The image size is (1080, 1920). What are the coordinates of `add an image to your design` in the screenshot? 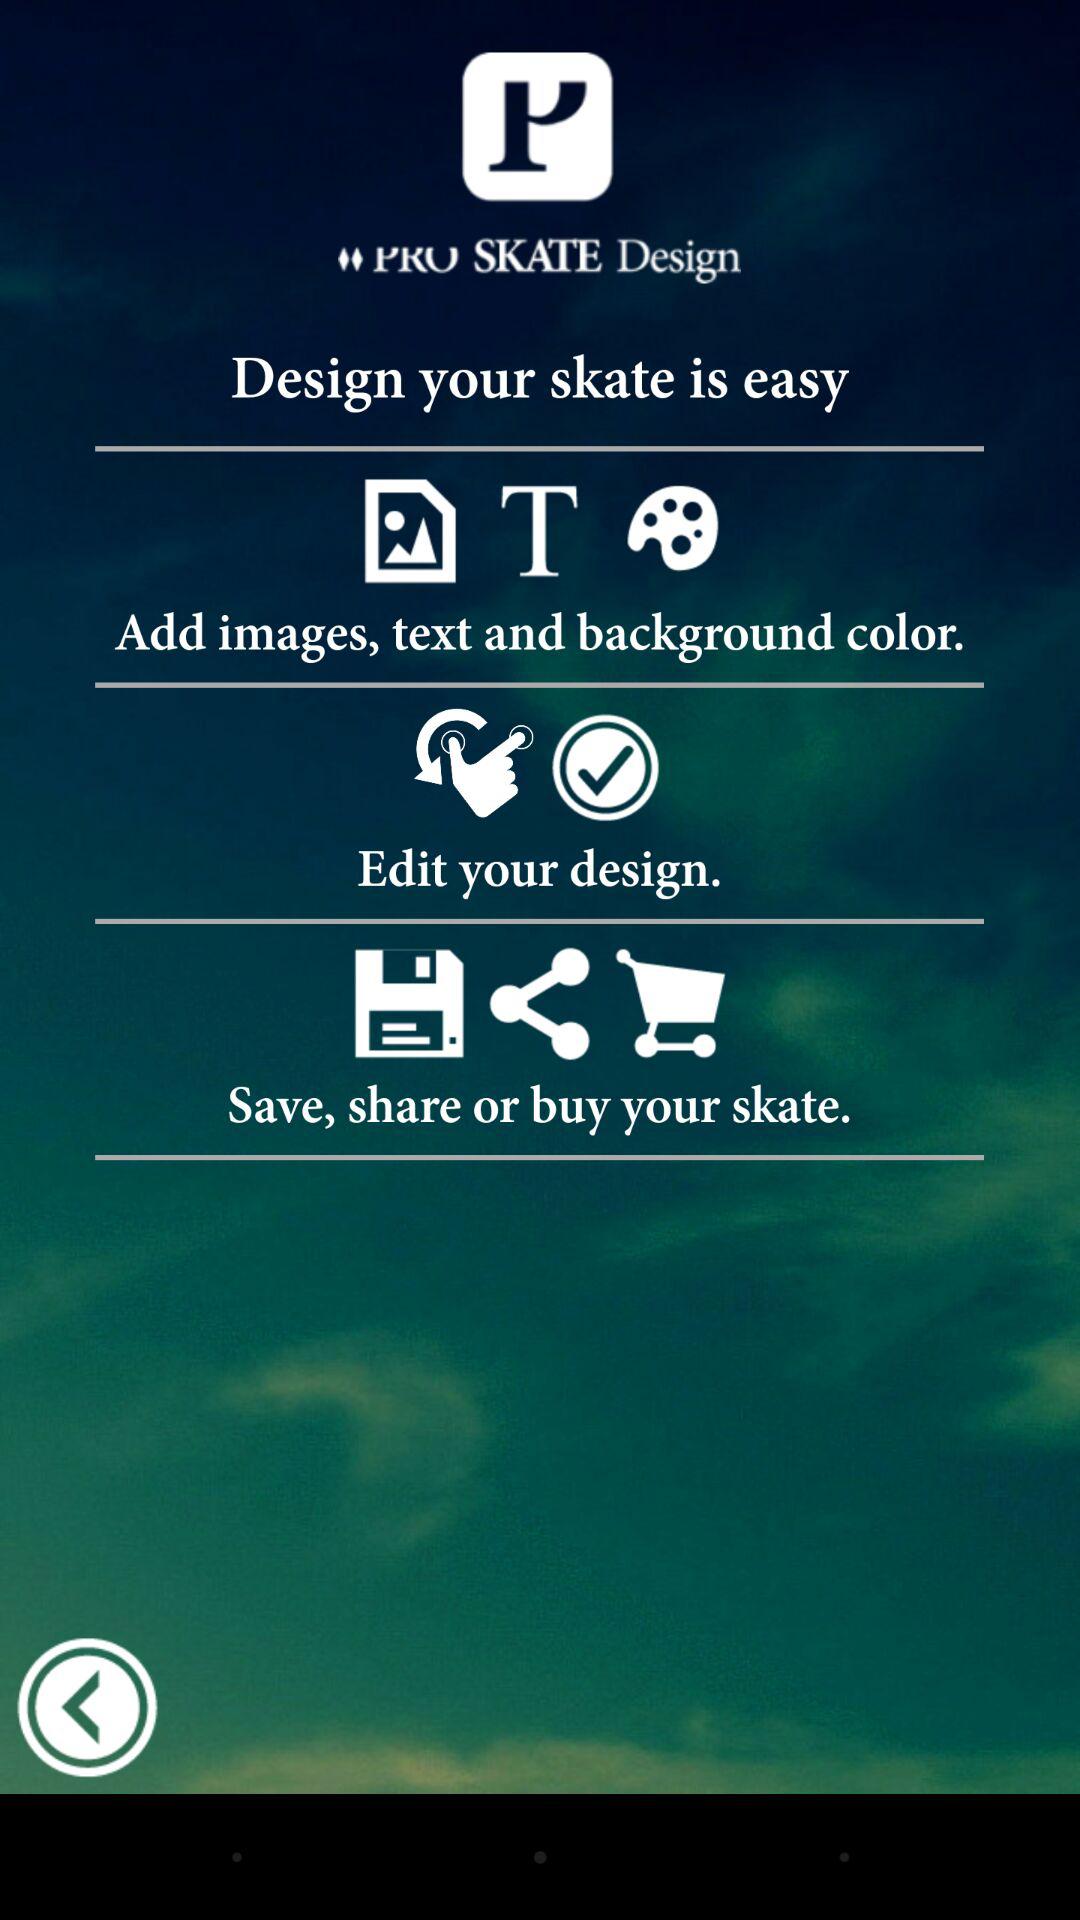 It's located at (408, 530).